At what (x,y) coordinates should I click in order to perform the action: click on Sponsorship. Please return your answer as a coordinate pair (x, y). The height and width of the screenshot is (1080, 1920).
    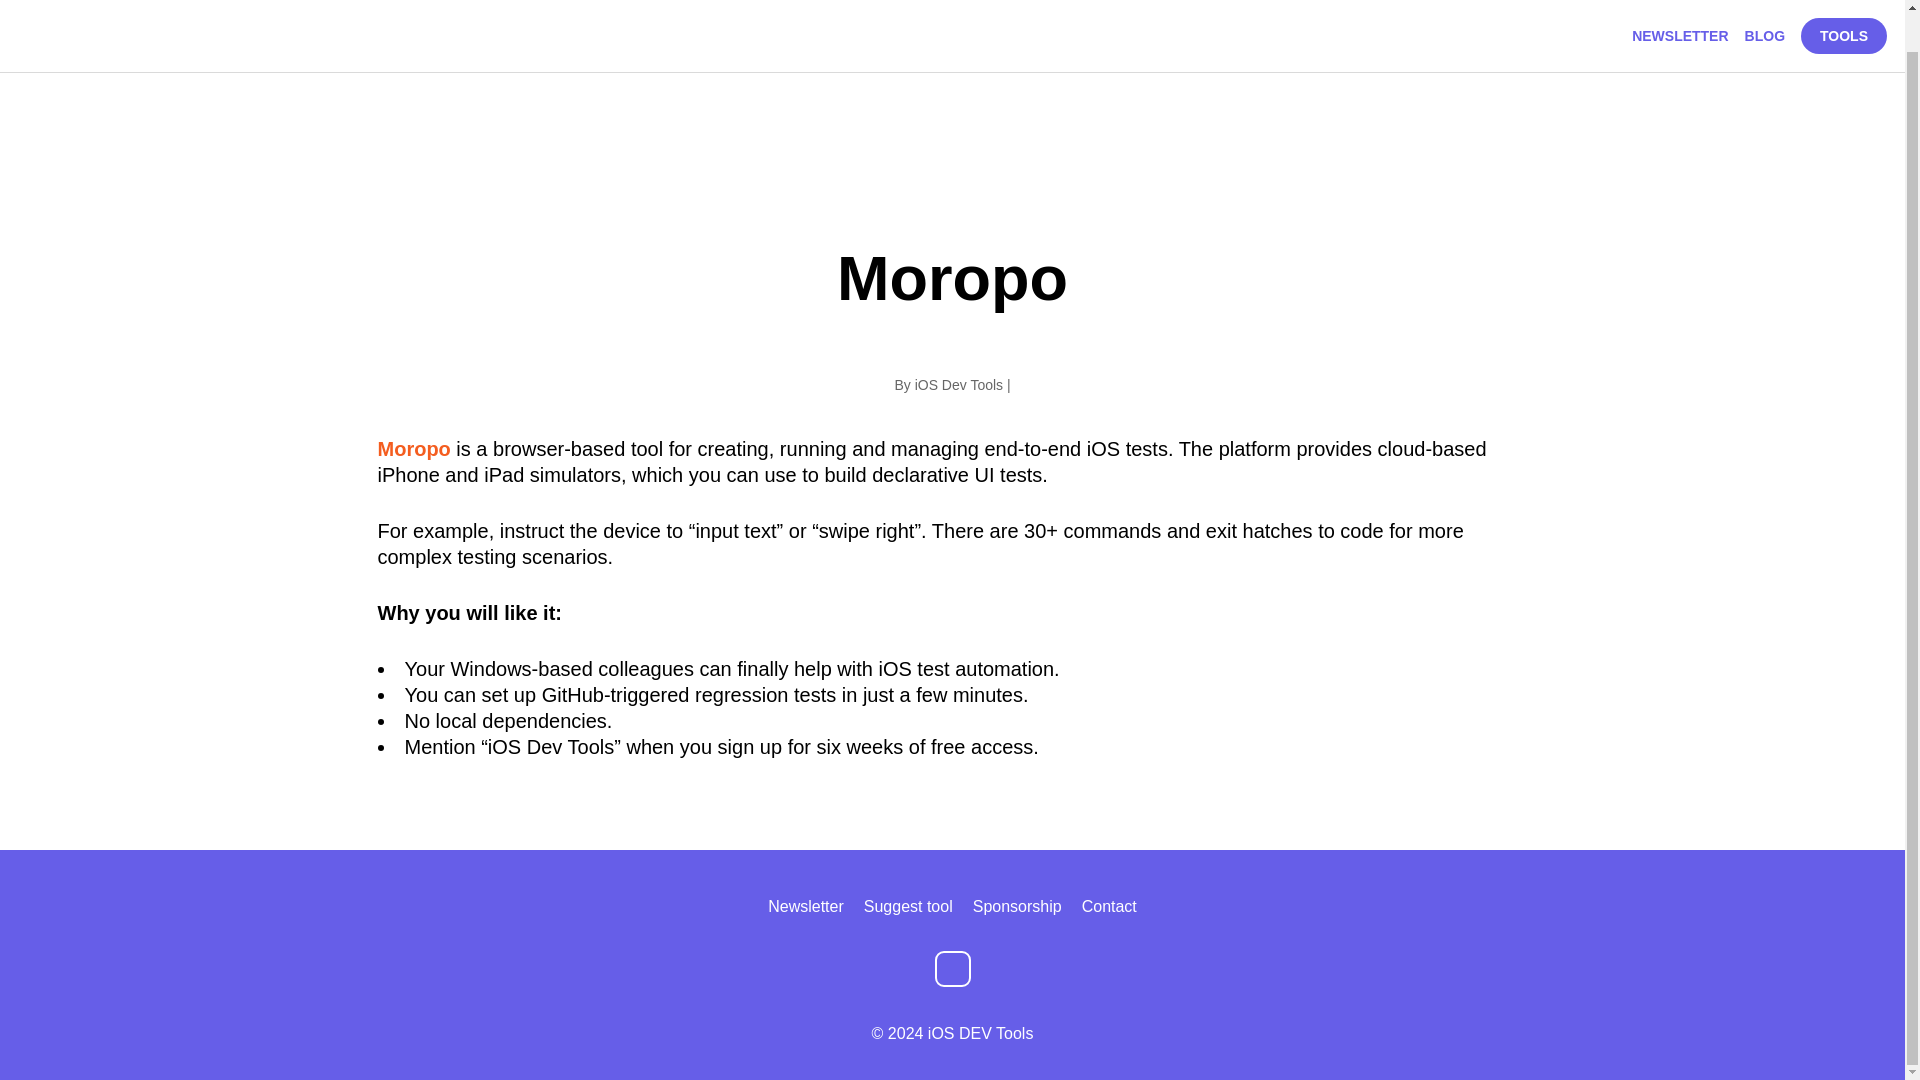
    Looking at the image, I should click on (1017, 906).